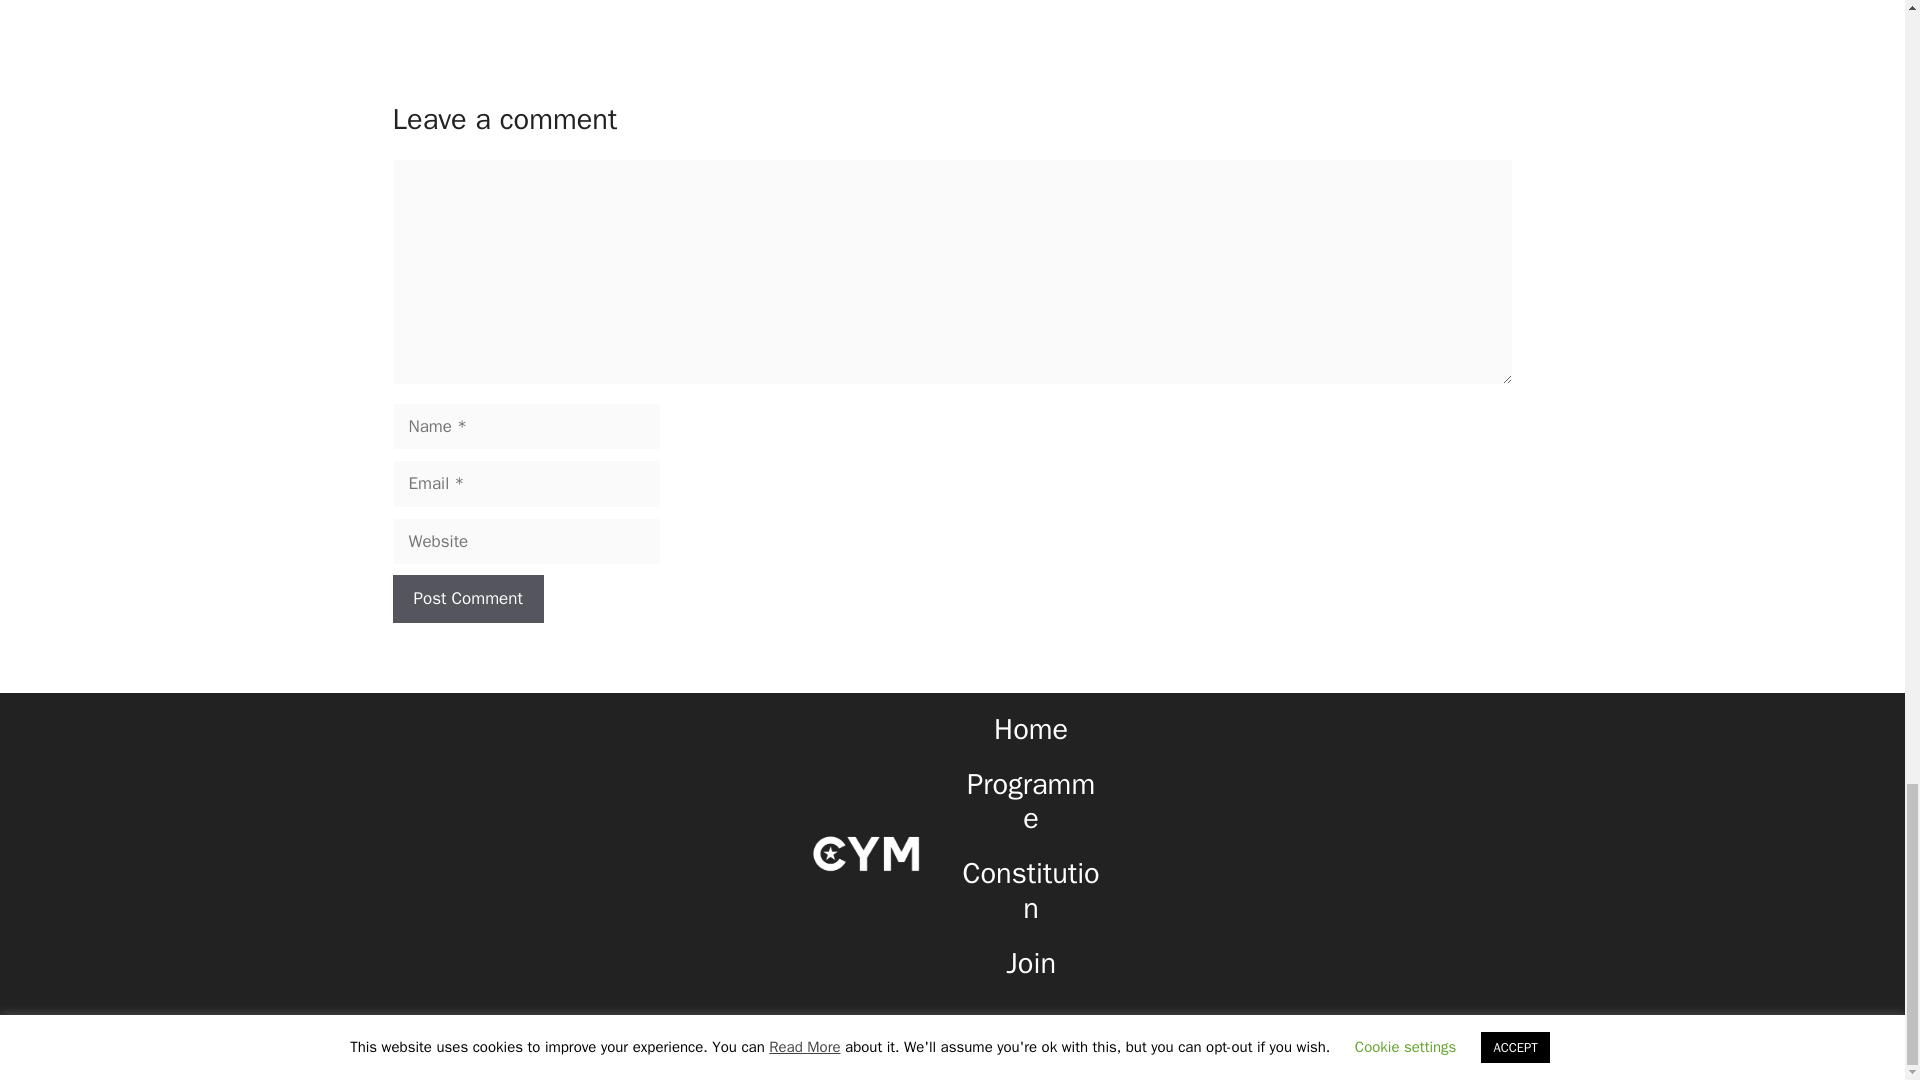 Image resolution: width=1920 pixels, height=1080 pixels. I want to click on Programme, so click(1030, 802).